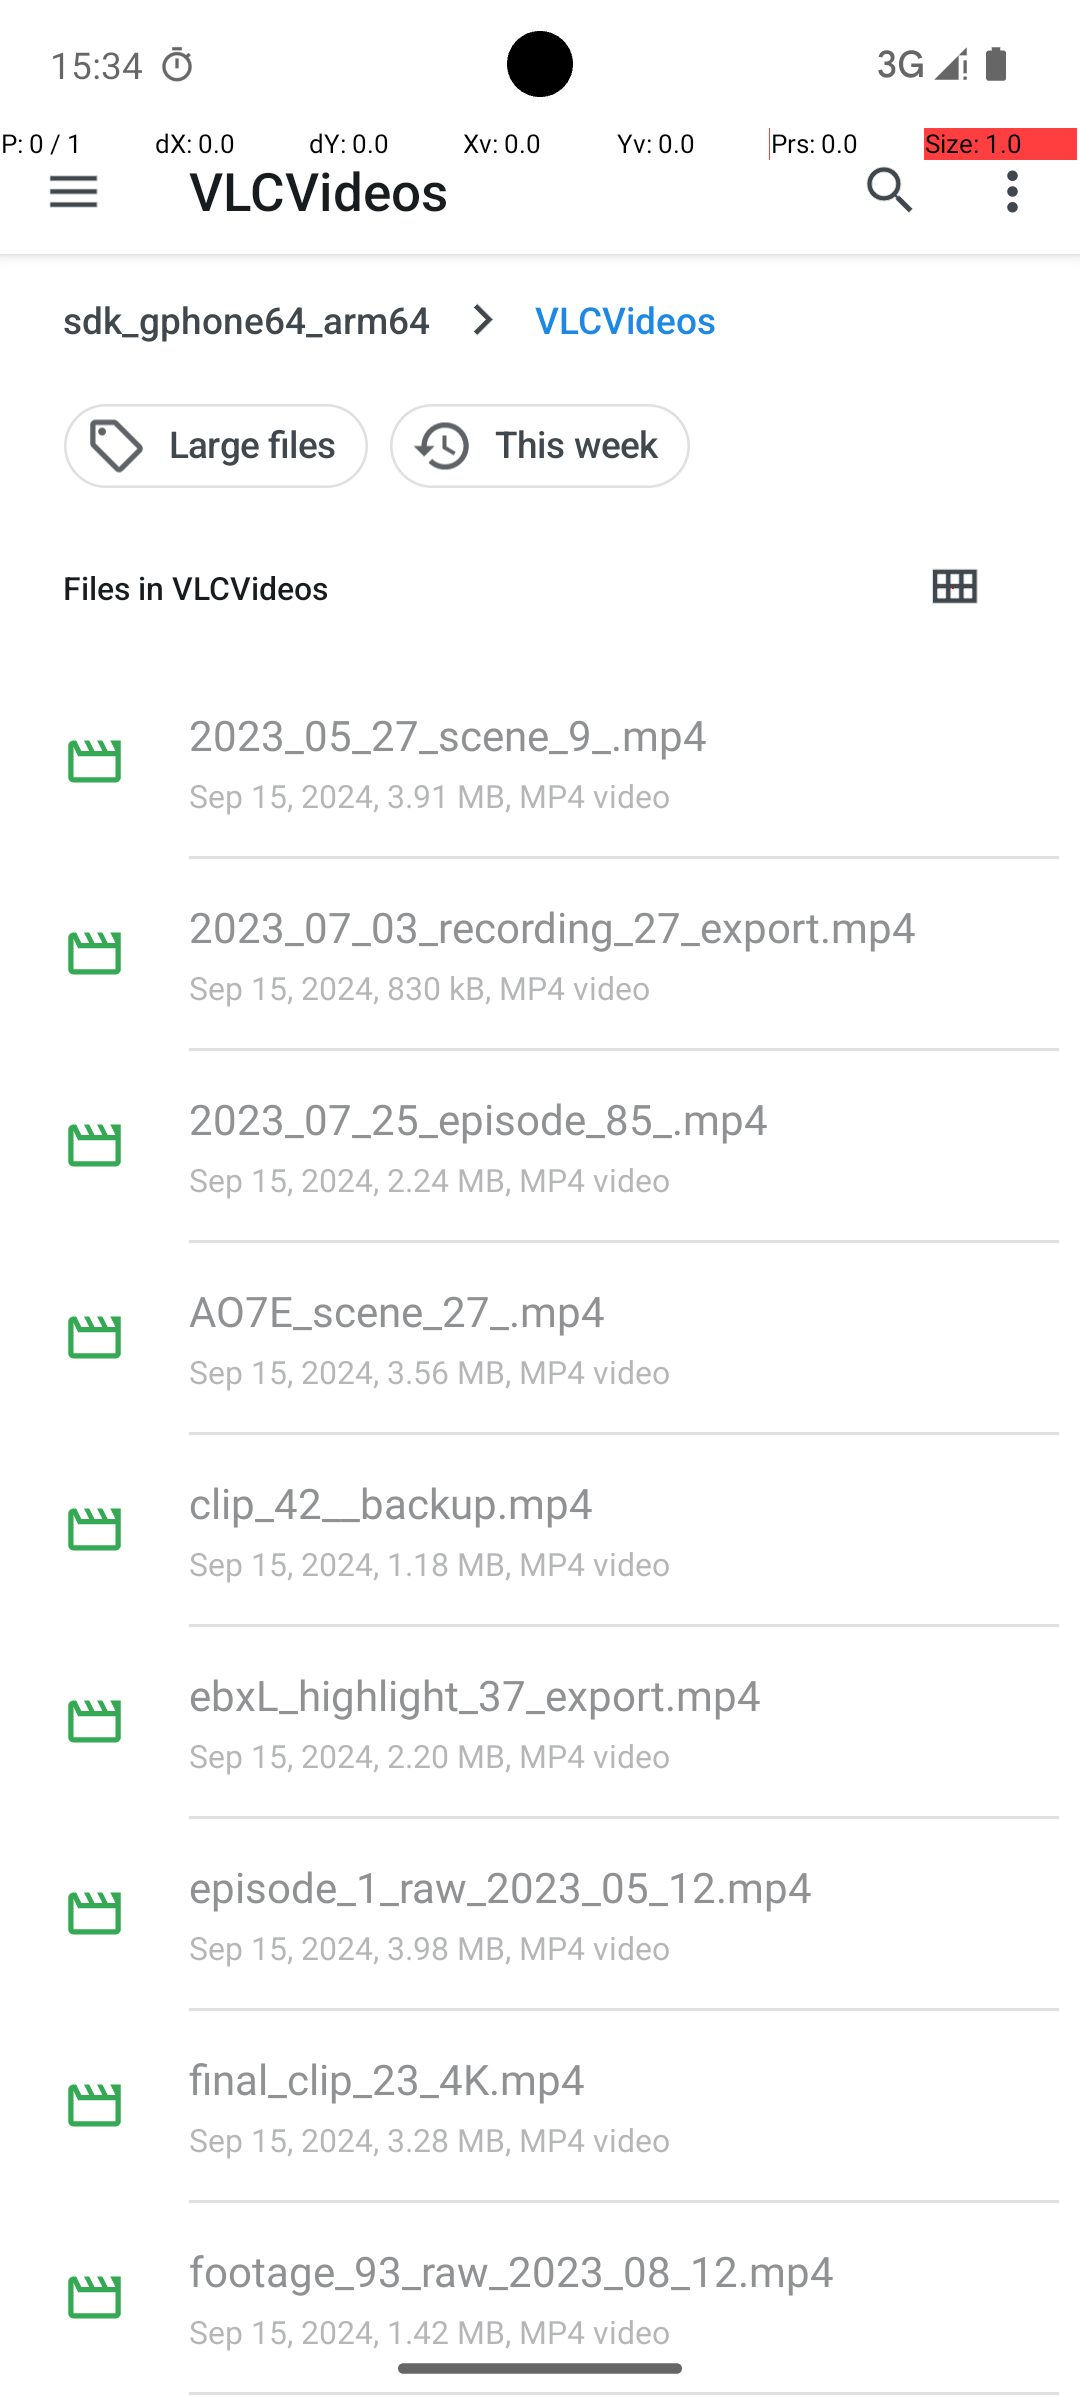 This screenshot has height=2400, width=1080. What do you see at coordinates (501, 1886) in the screenshot?
I see `episode_1_raw_2023_05_12.mp4` at bounding box center [501, 1886].